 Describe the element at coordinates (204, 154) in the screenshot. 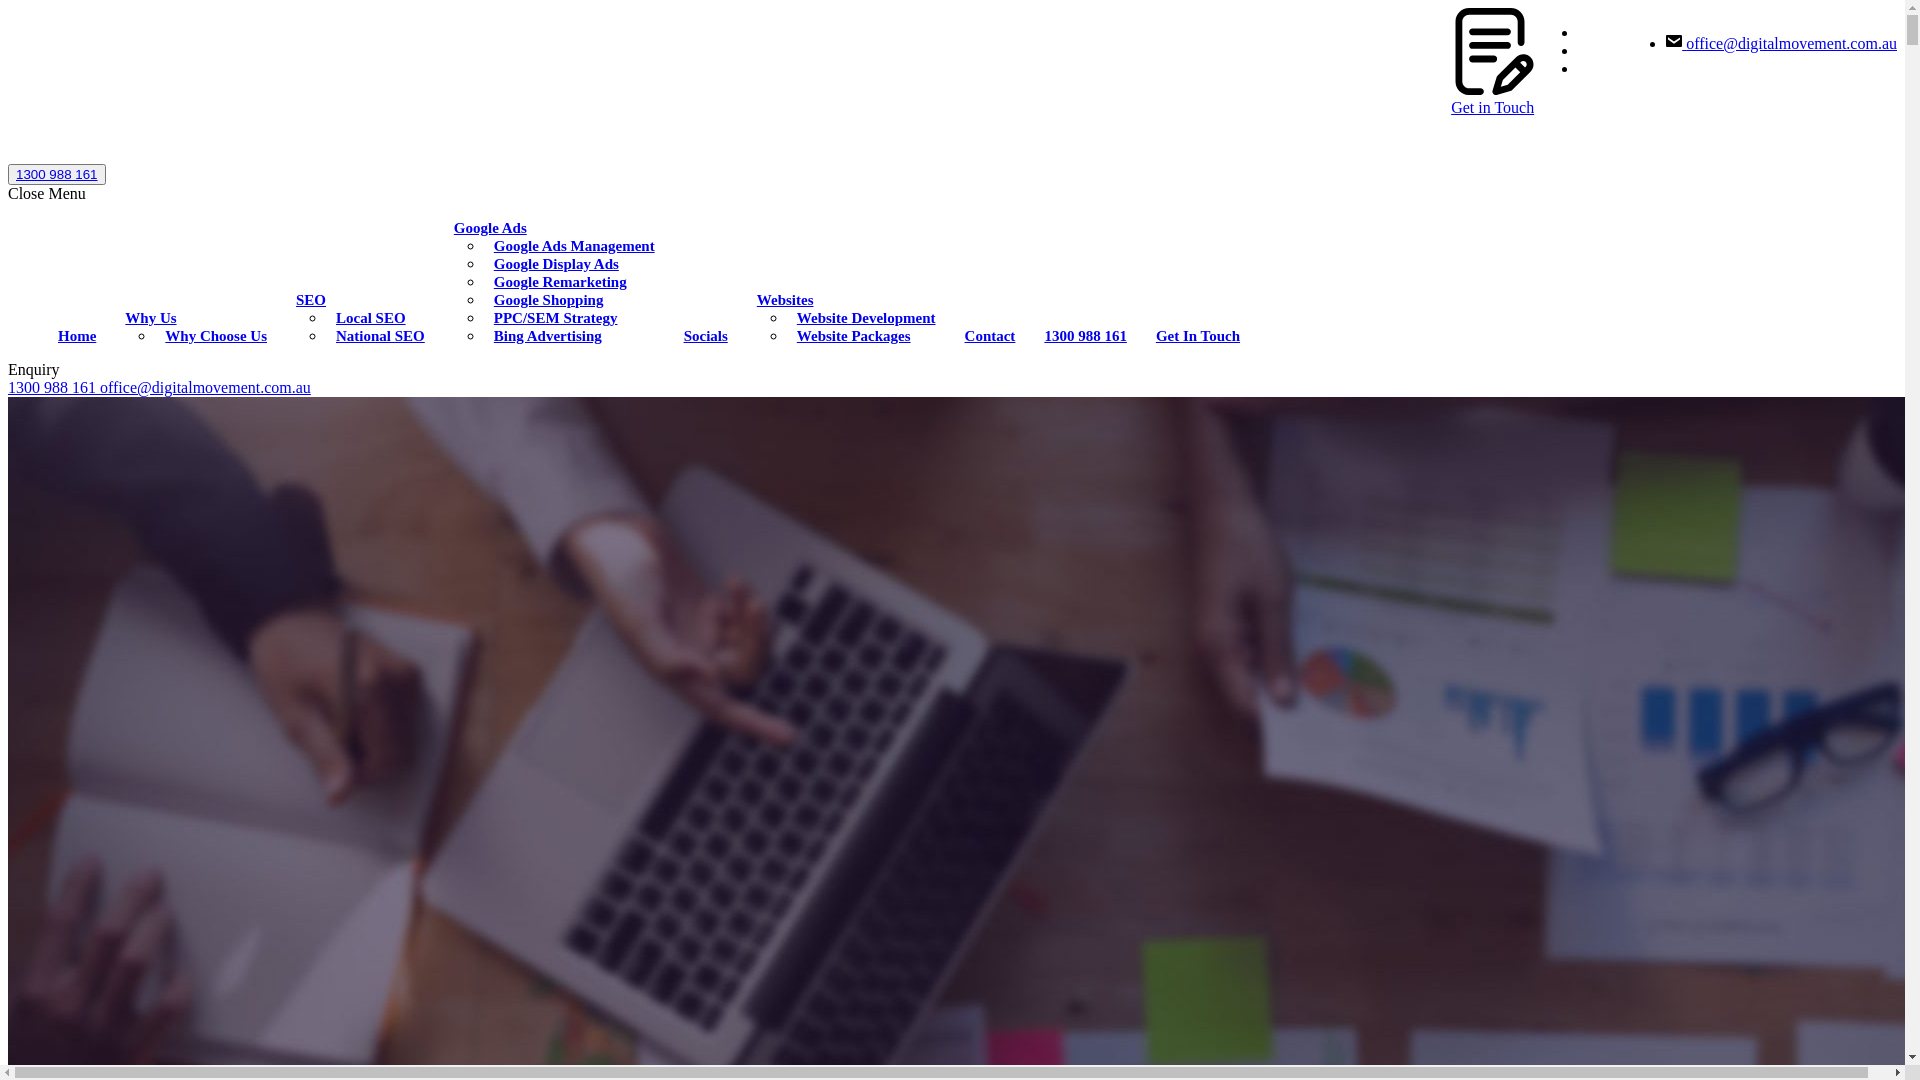

I see `Digital Movement` at that location.